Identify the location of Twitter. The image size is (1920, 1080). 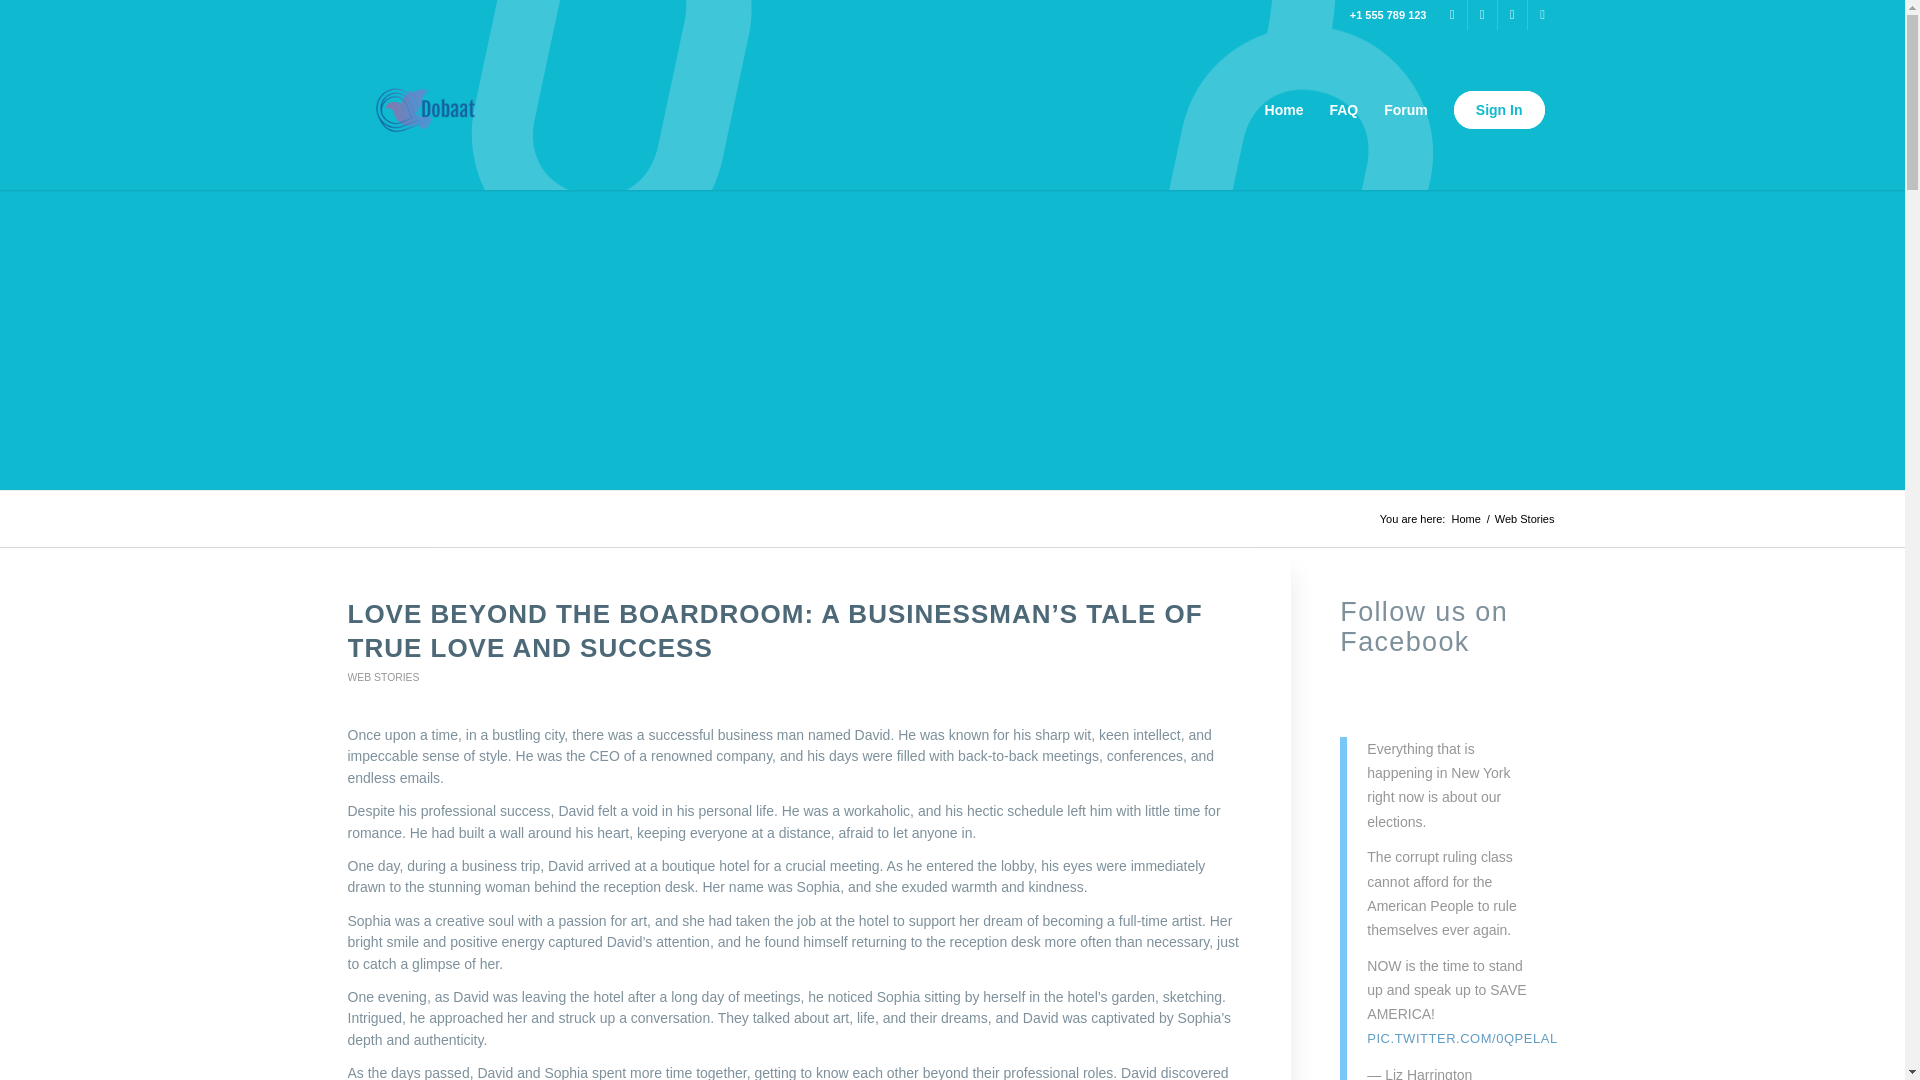
(1452, 15).